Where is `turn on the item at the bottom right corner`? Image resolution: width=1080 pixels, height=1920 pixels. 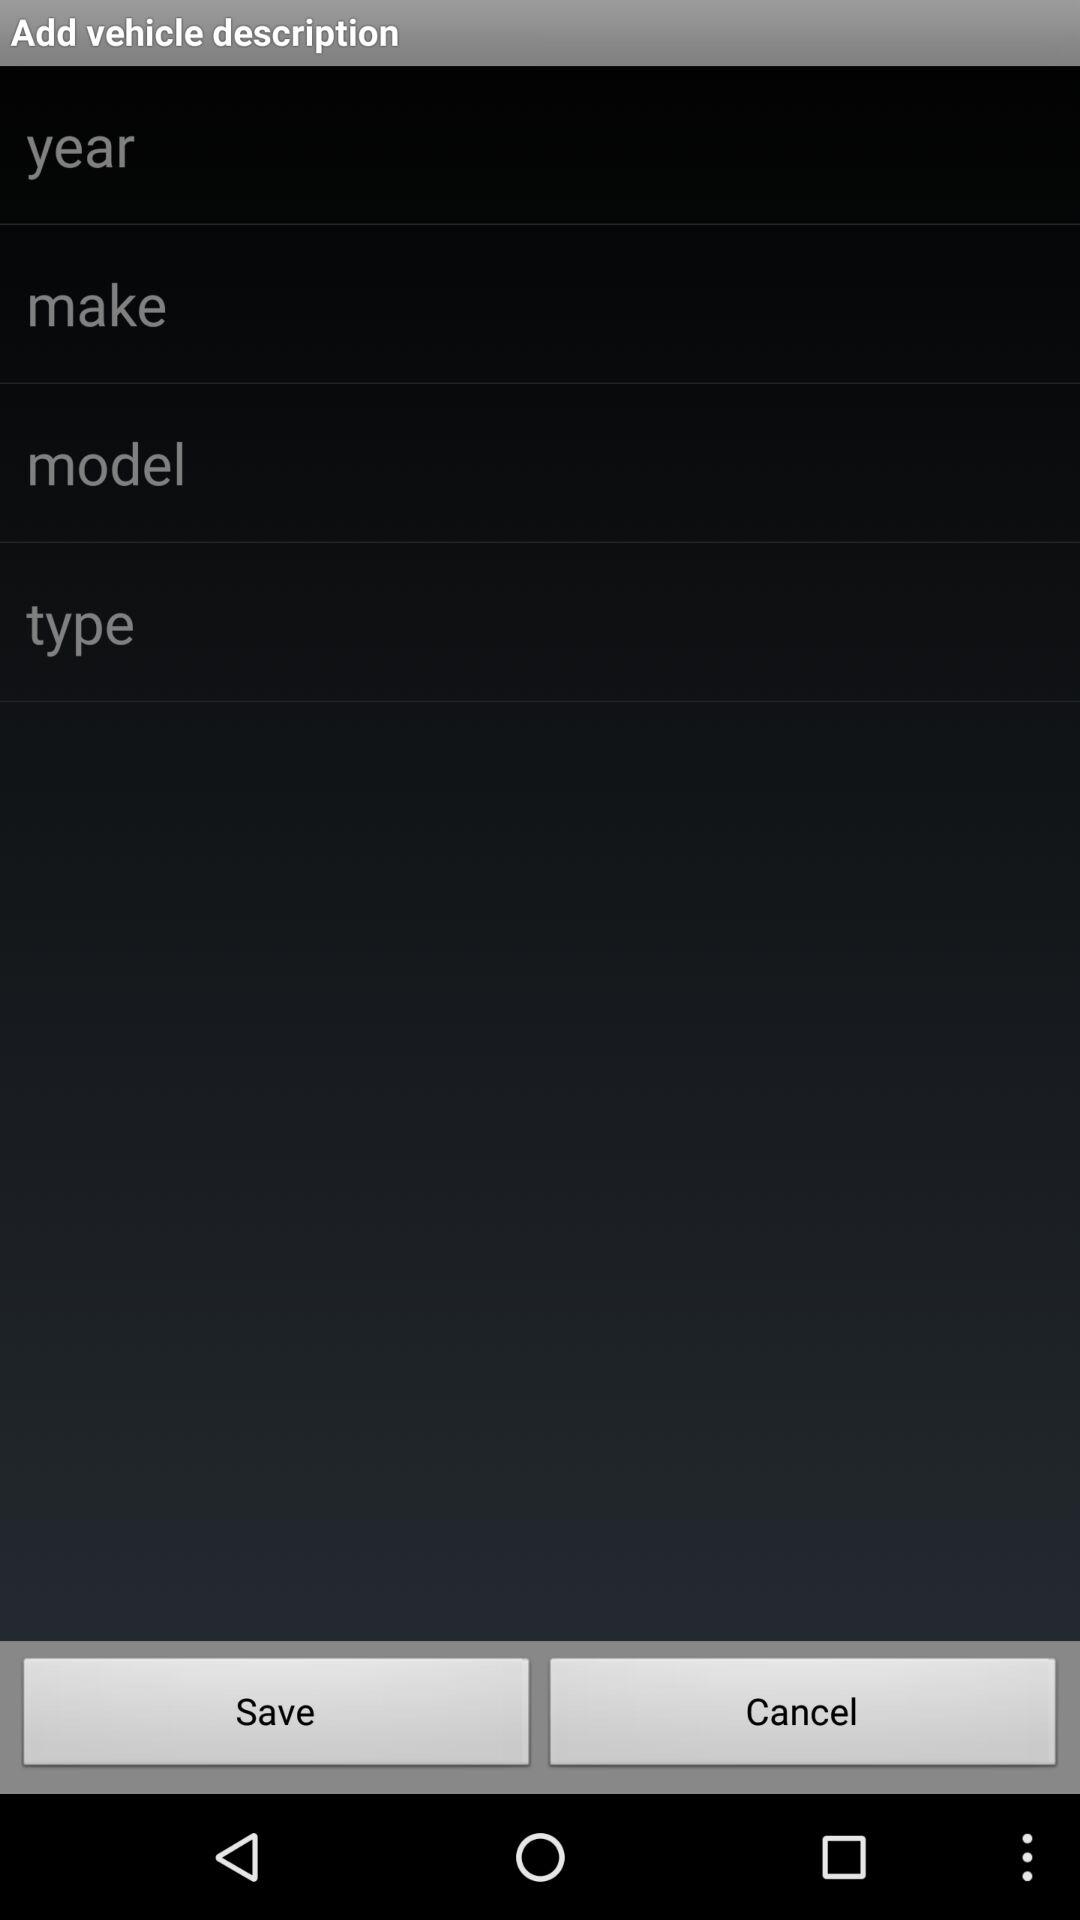
turn on the item at the bottom right corner is located at coordinates (803, 1717).